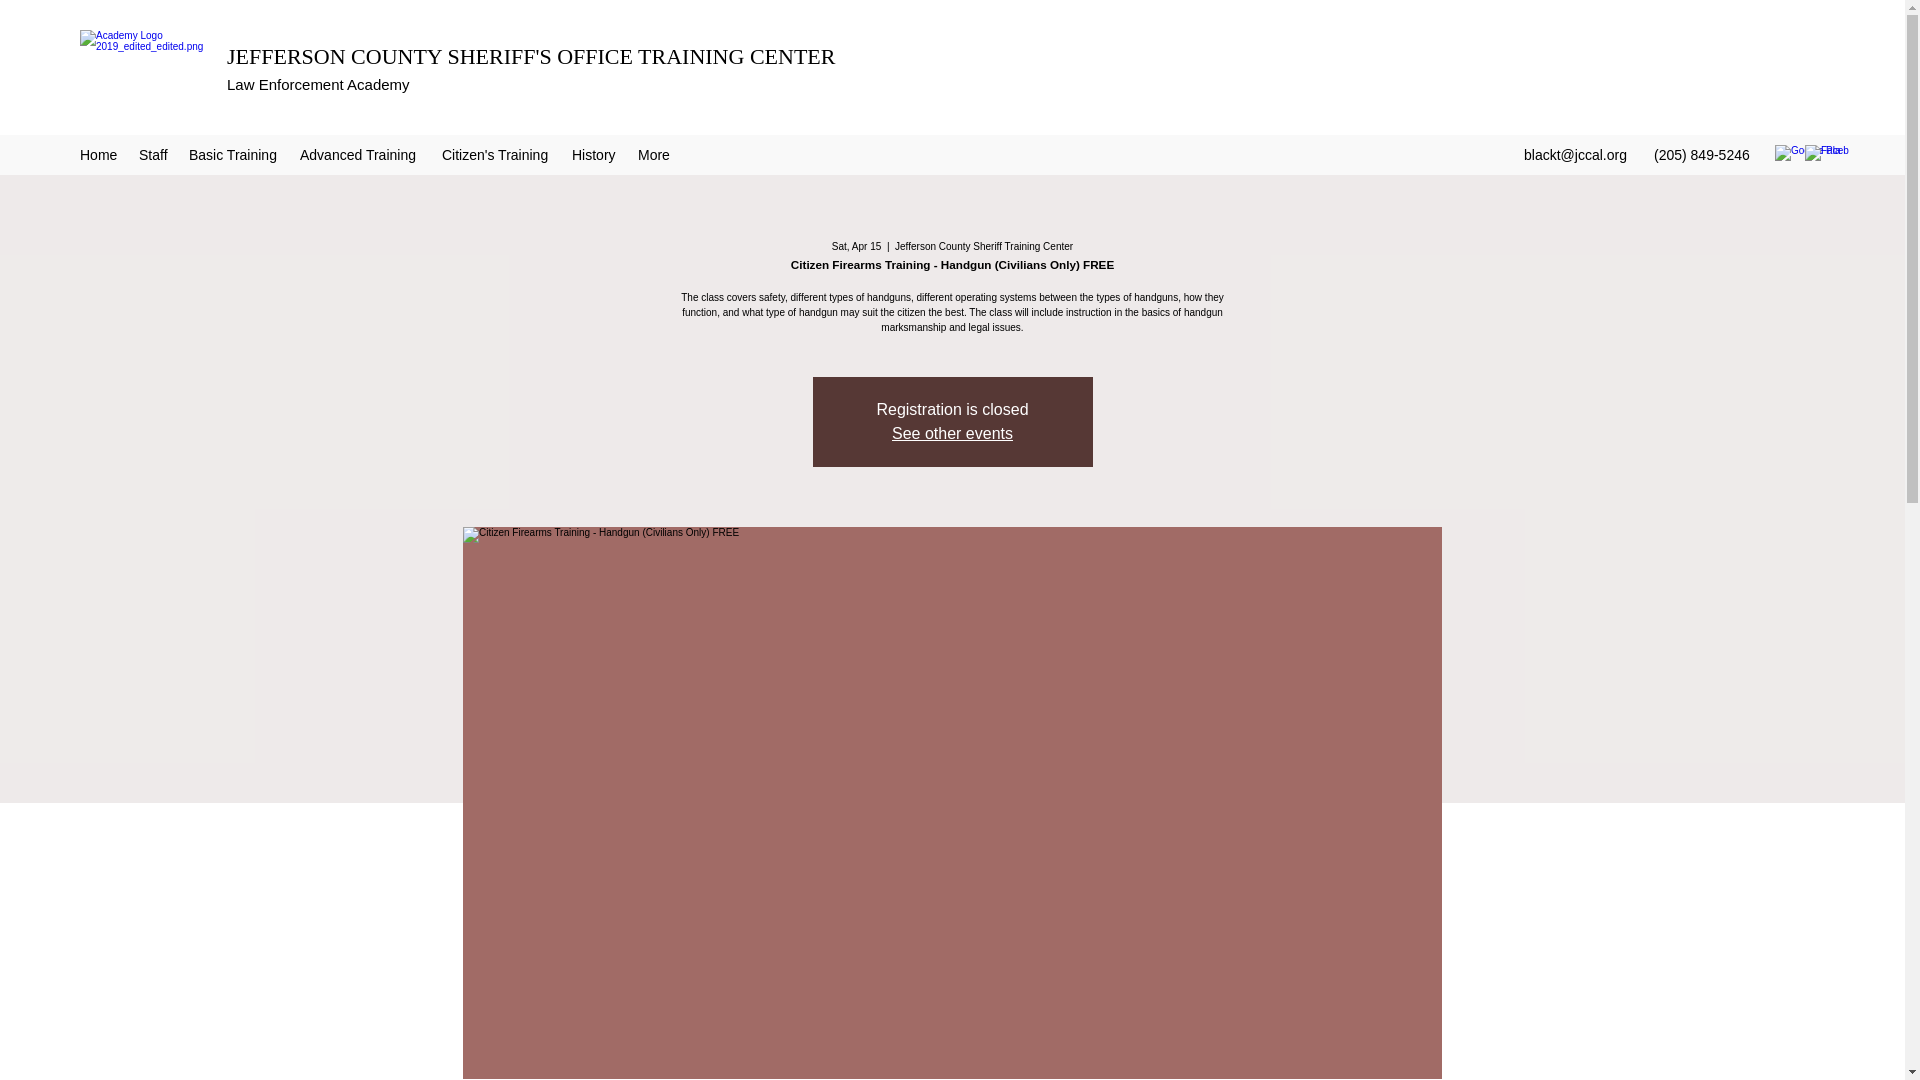 Image resolution: width=1920 pixels, height=1080 pixels. I want to click on Home, so click(98, 154).